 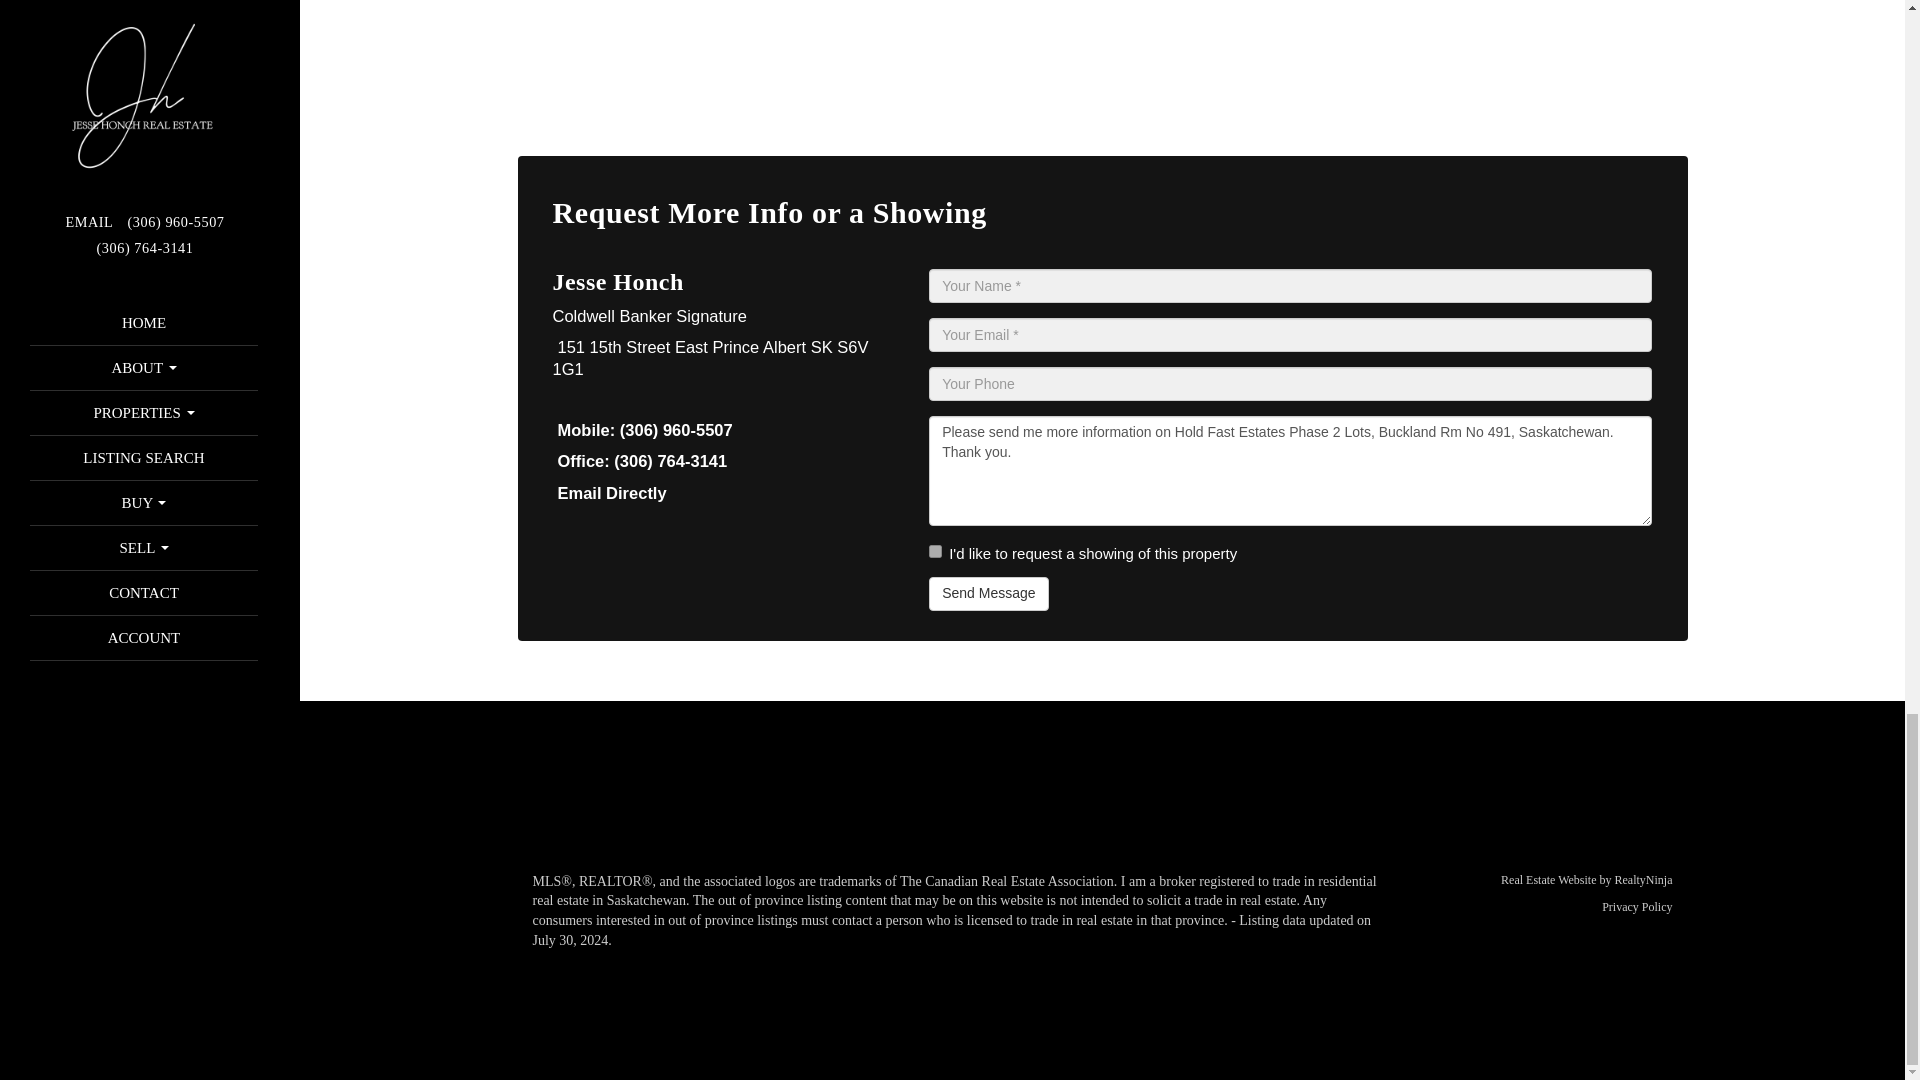 I want to click on Walk Score, so click(x=1492, y=48).